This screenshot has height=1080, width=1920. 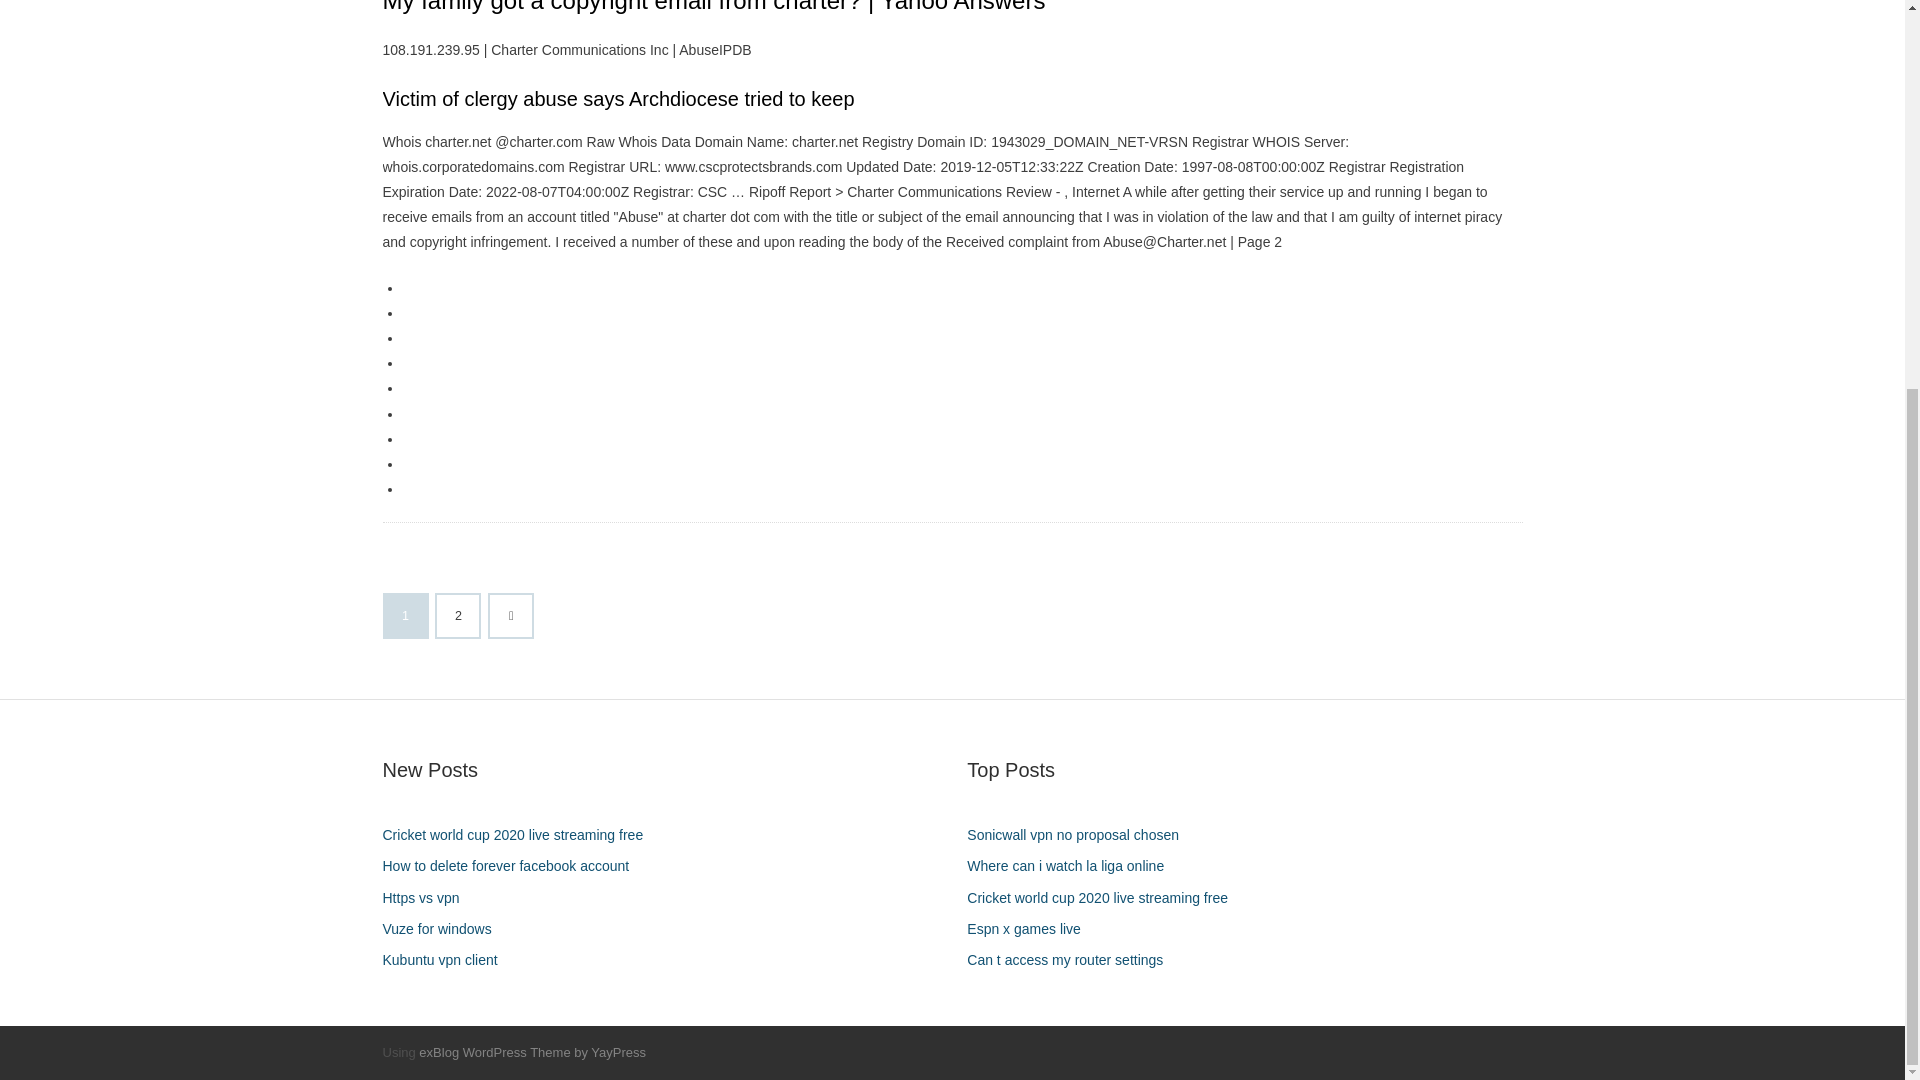 What do you see at coordinates (1032, 928) in the screenshot?
I see `Espn x games live` at bounding box center [1032, 928].